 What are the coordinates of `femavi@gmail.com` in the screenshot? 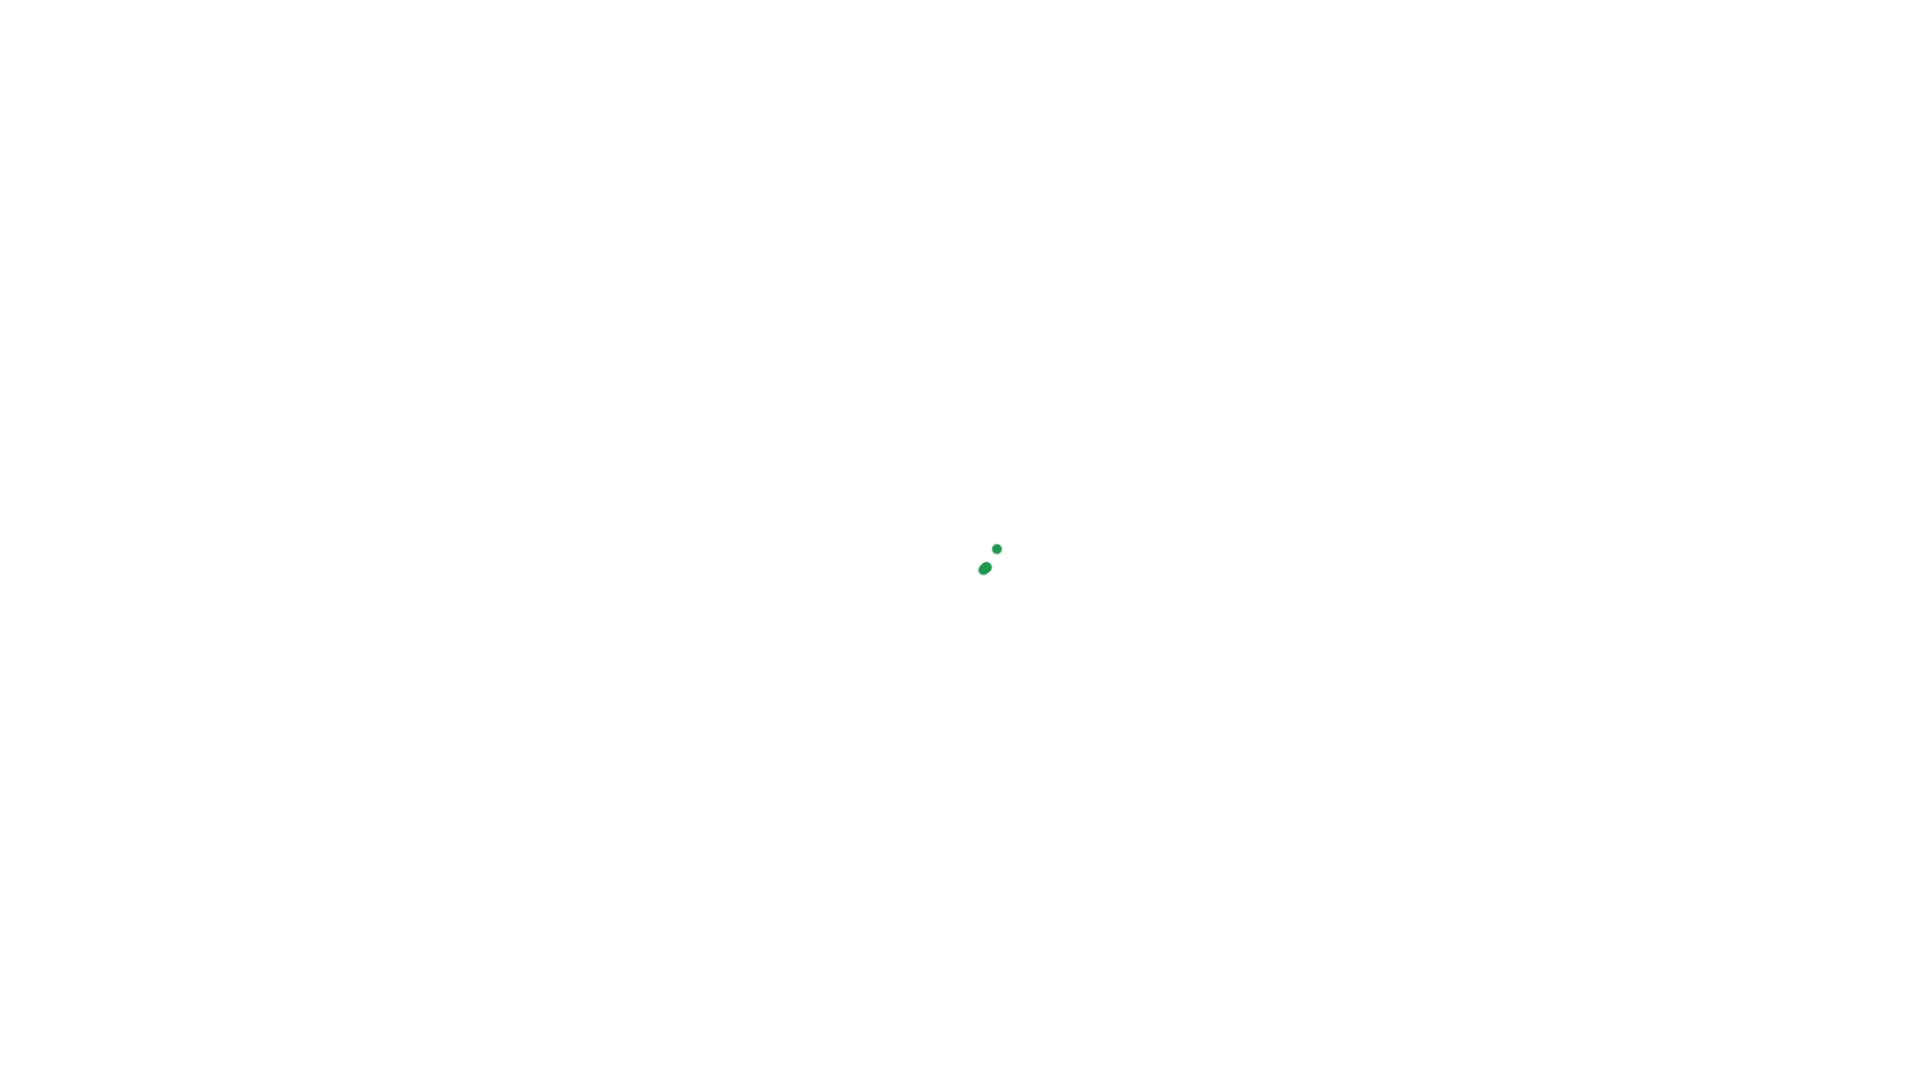 It's located at (341, 806).